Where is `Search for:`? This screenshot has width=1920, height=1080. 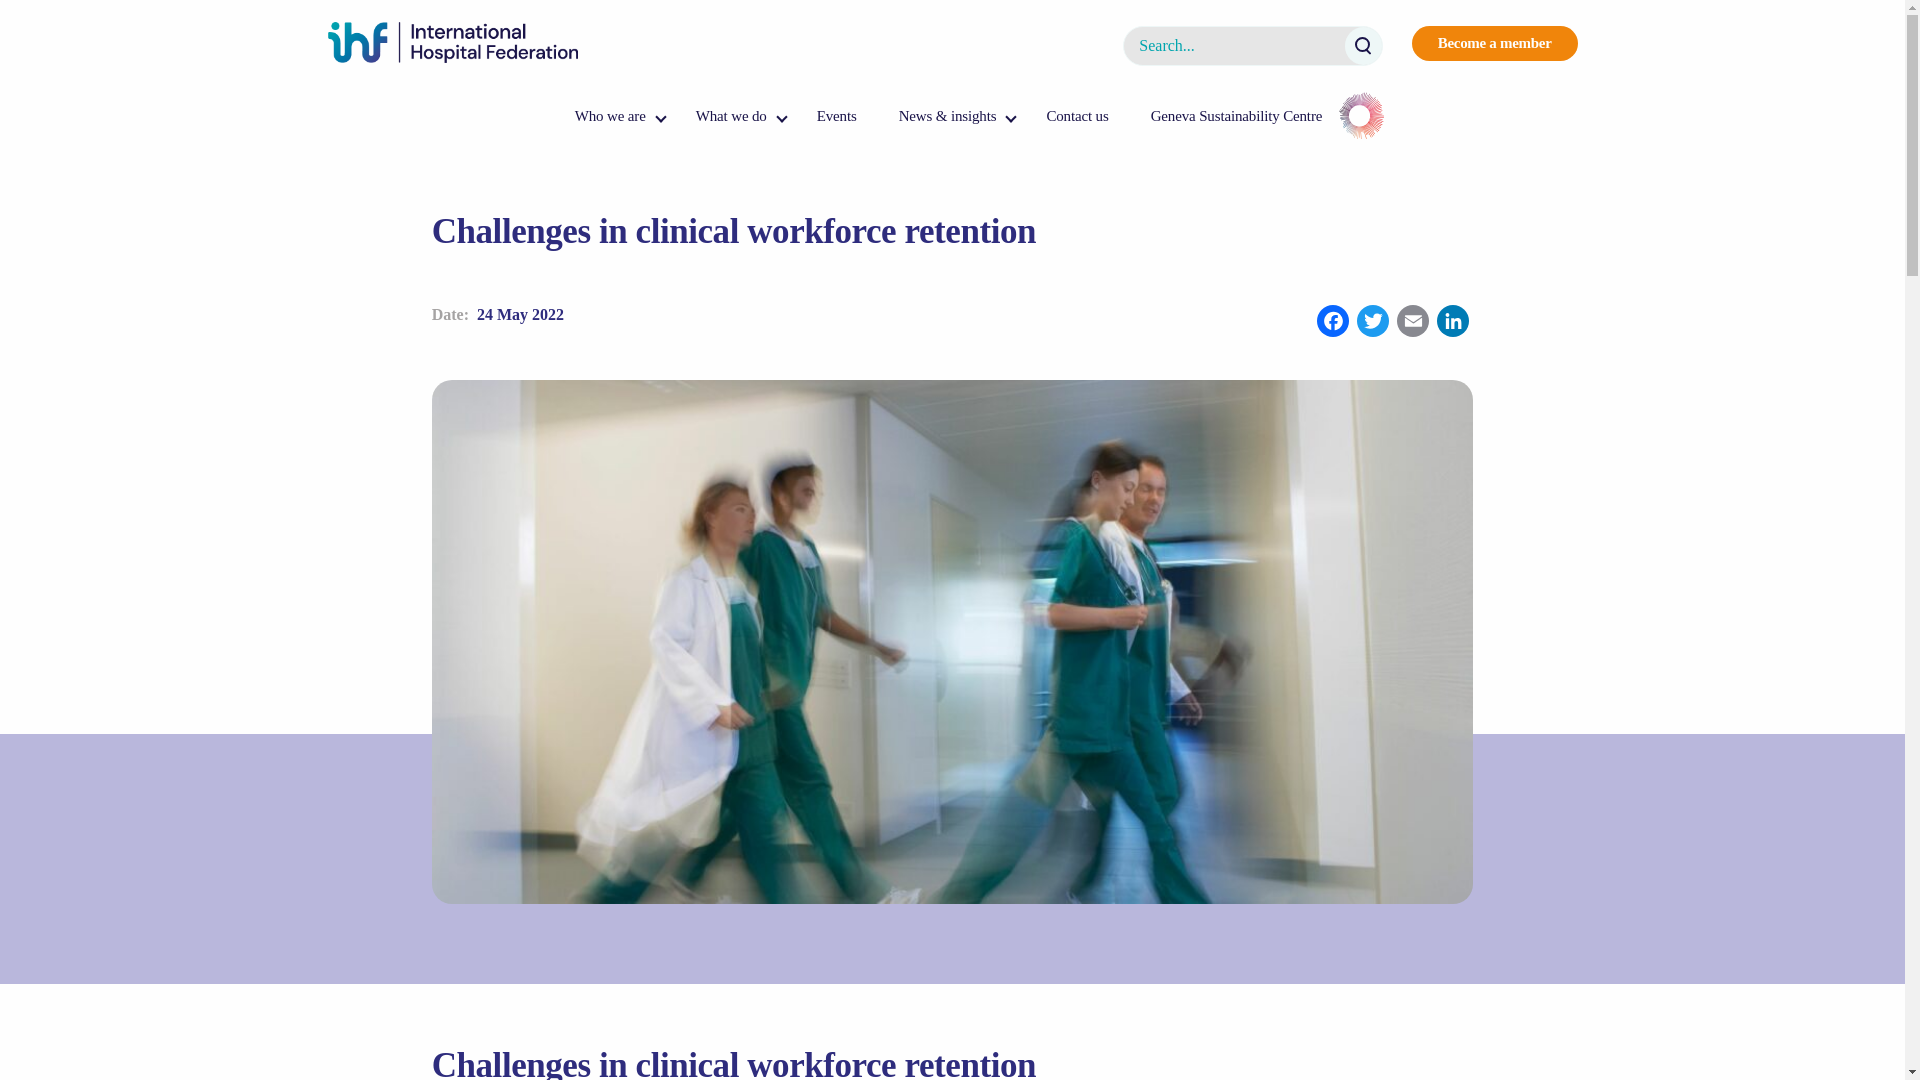 Search for: is located at coordinates (1252, 45).